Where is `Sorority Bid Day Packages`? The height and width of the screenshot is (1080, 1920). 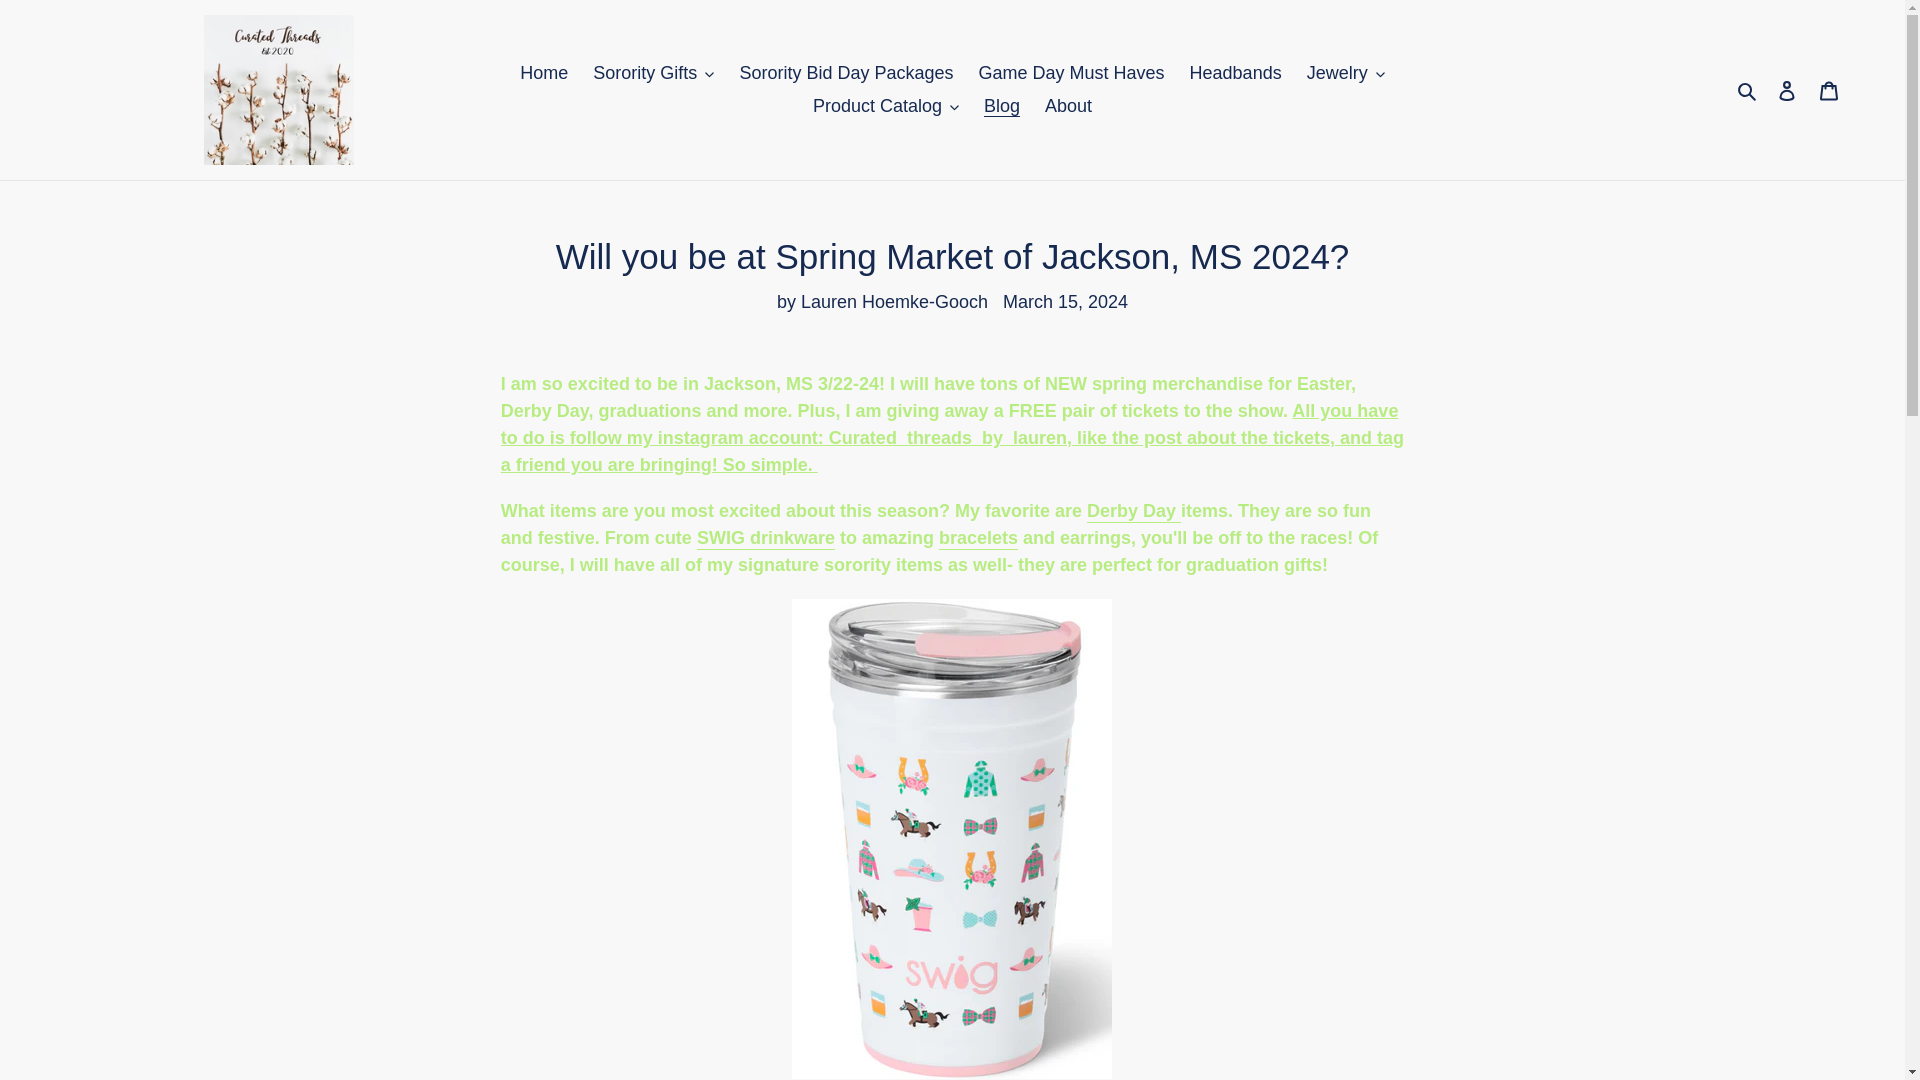 Sorority Bid Day Packages is located at coordinates (846, 73).